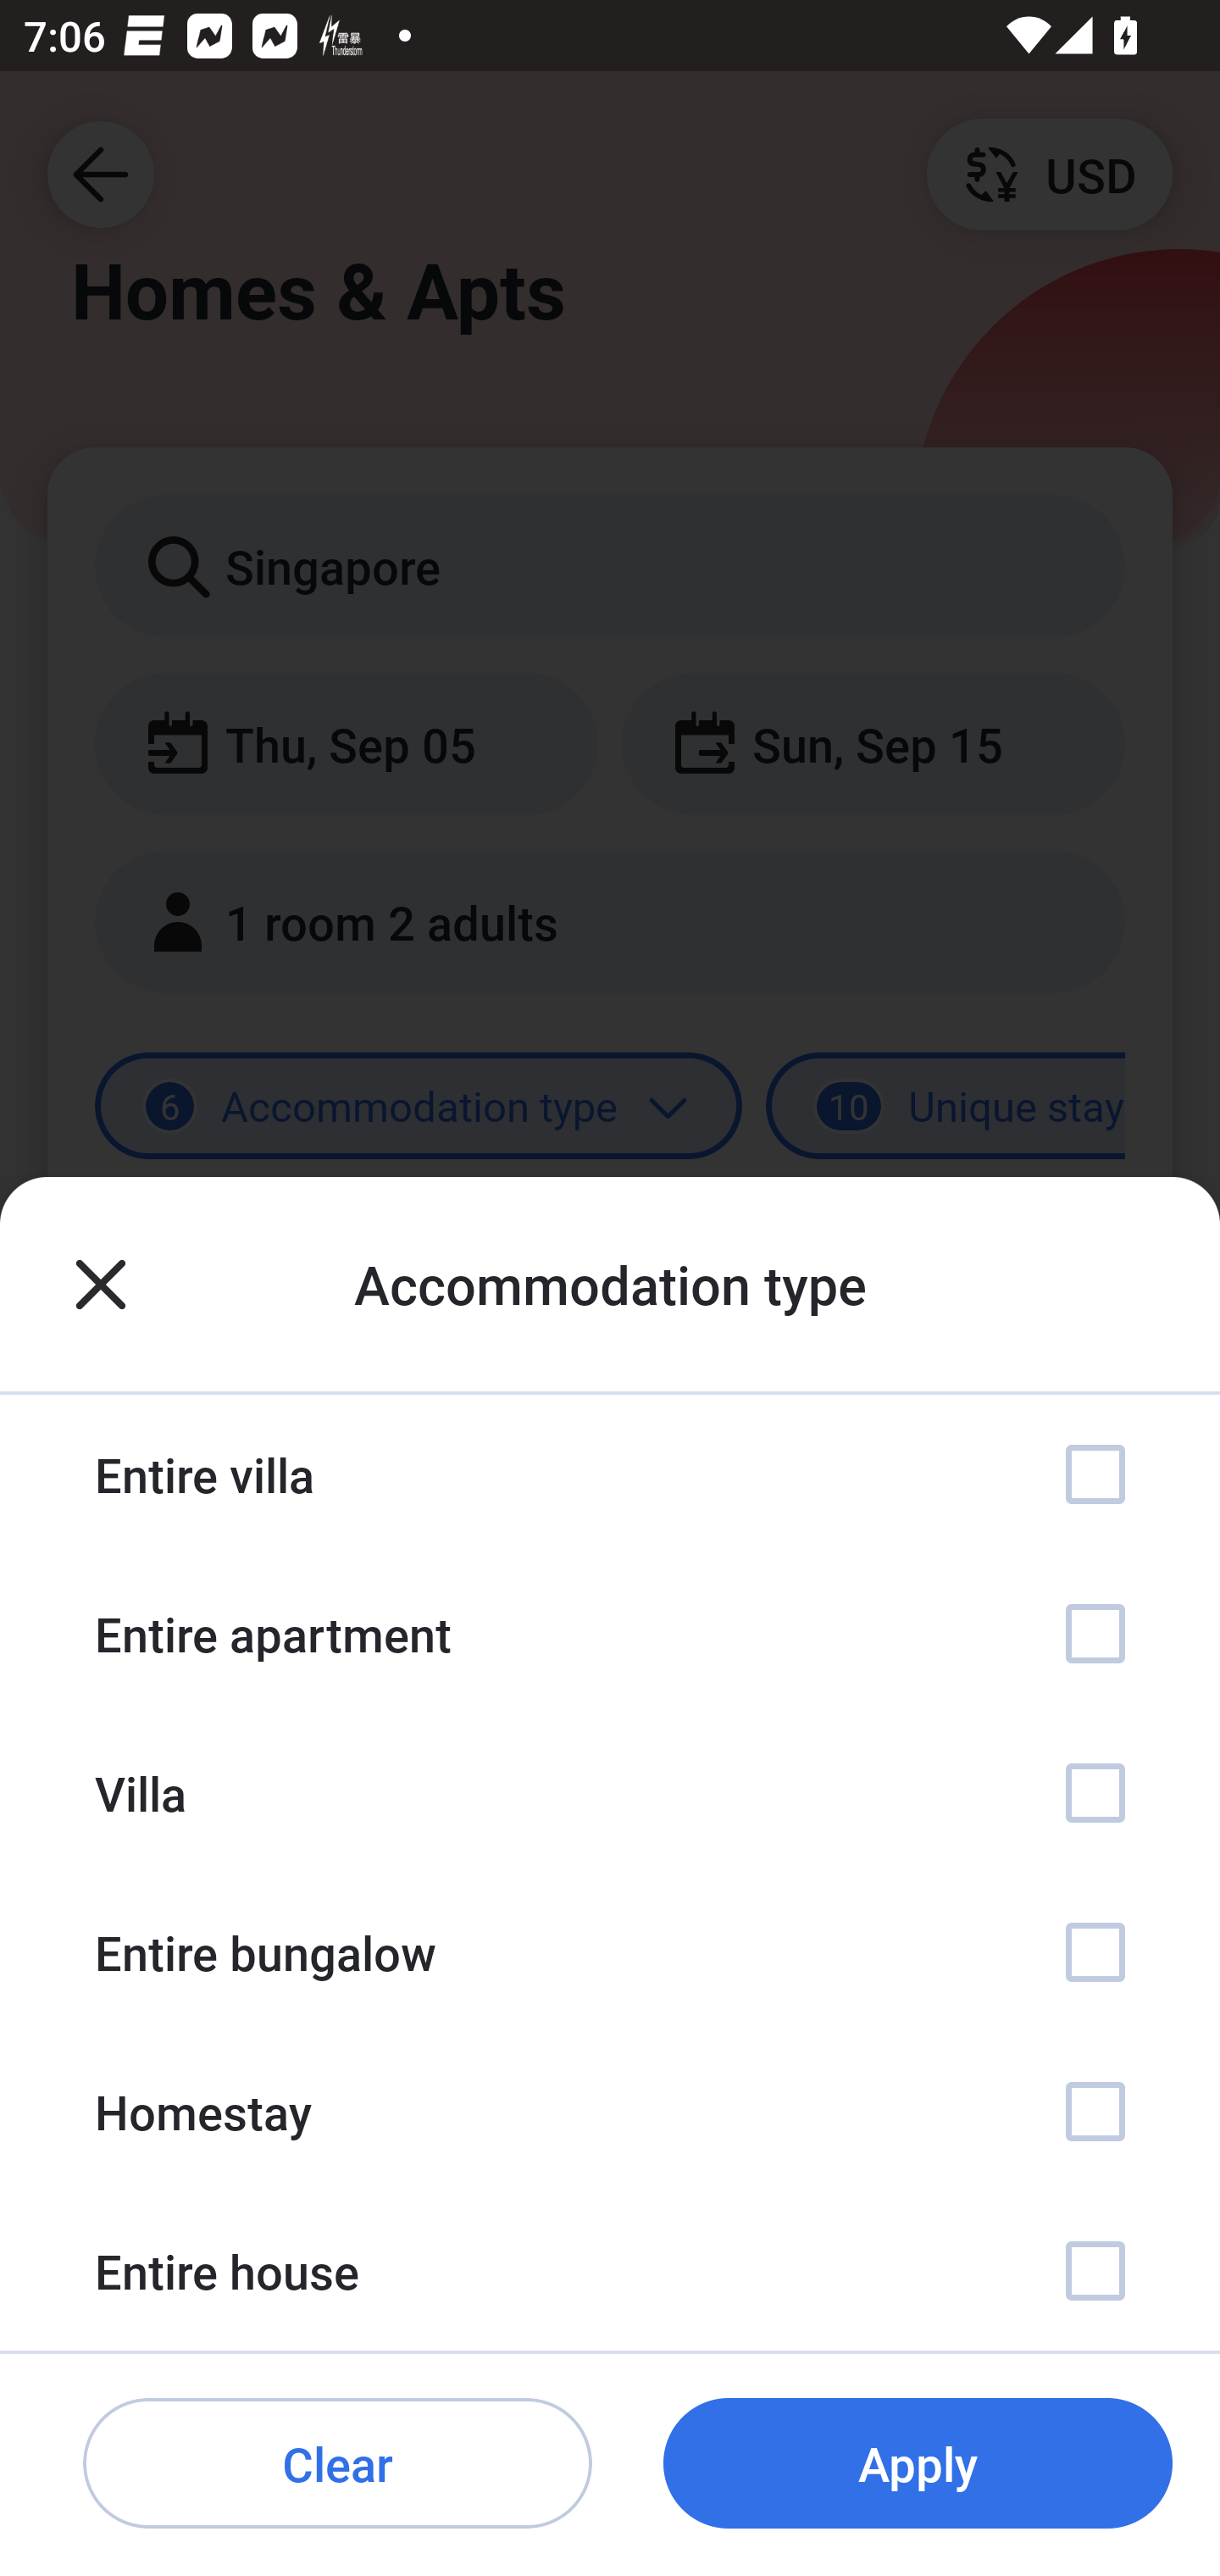 The image size is (1220, 2576). I want to click on Apply, so click(918, 2464).